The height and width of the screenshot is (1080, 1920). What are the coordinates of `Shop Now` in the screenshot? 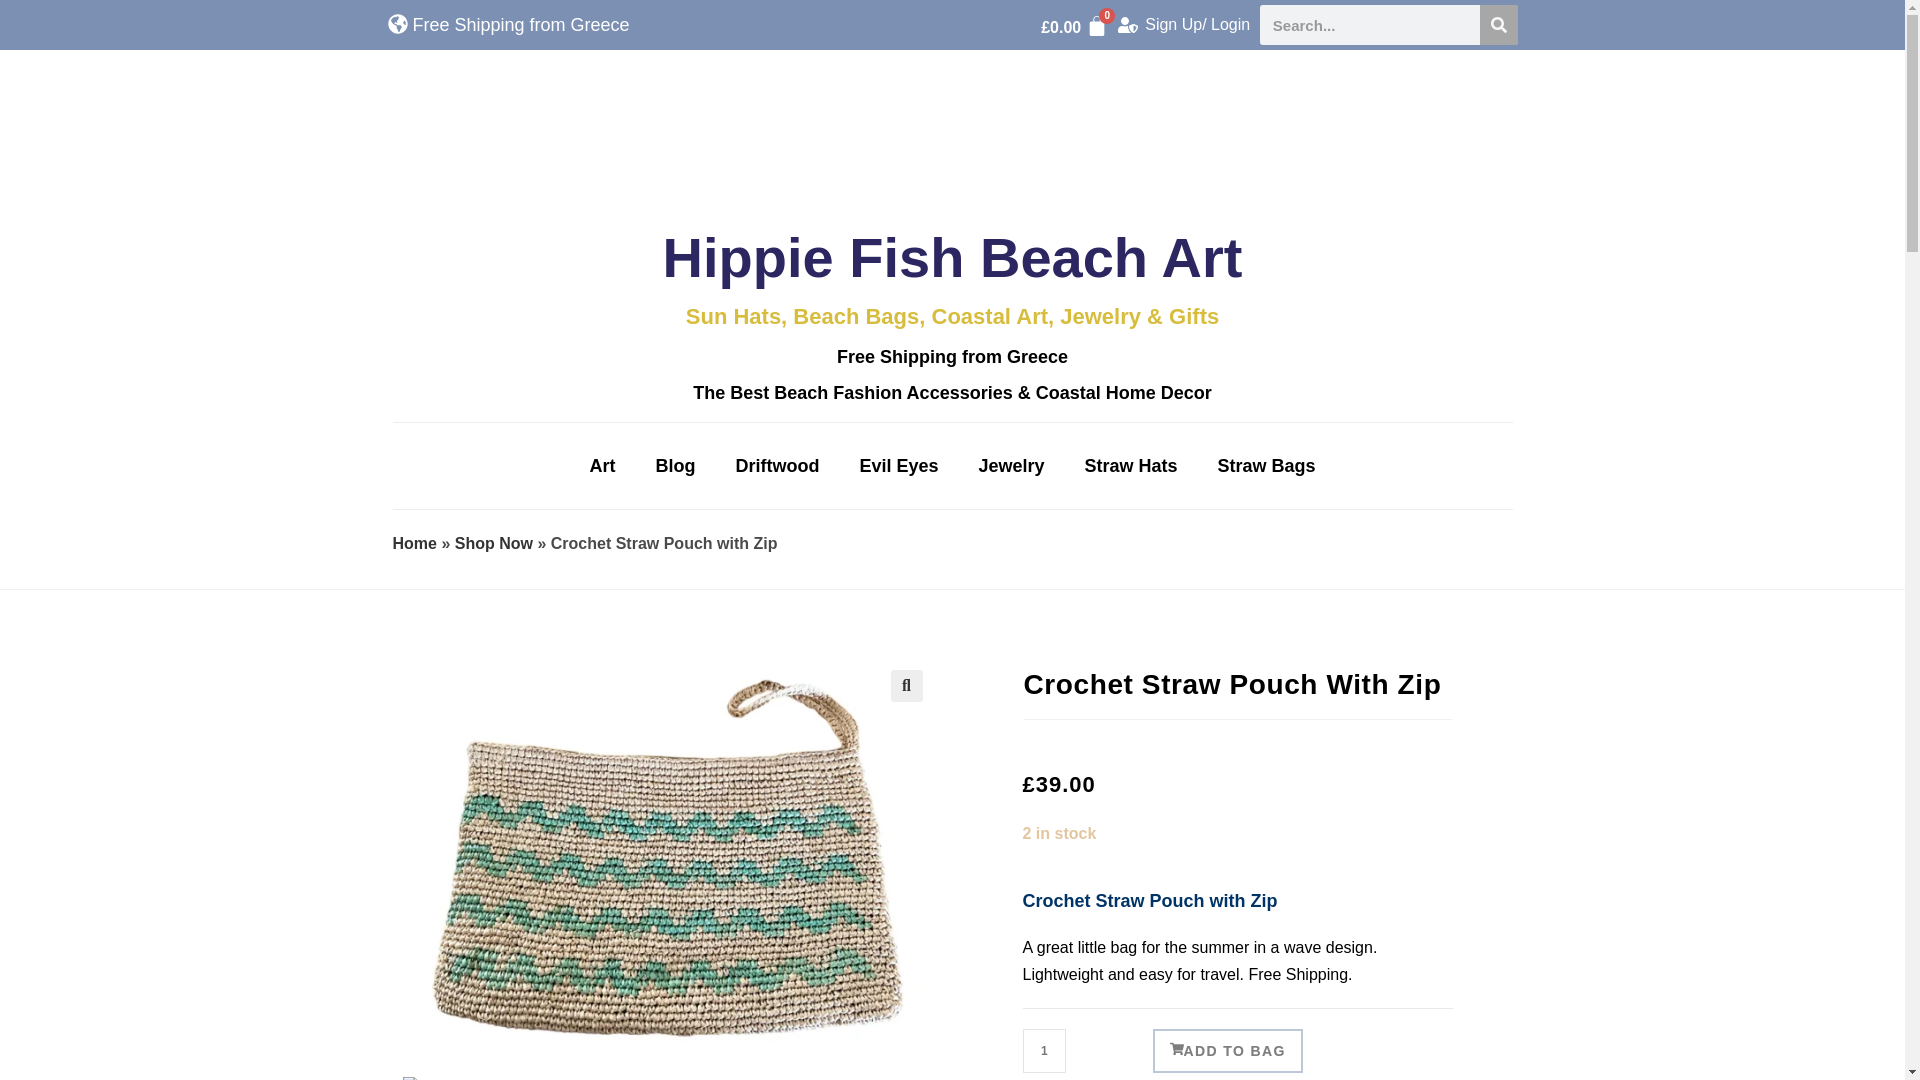 It's located at (494, 542).